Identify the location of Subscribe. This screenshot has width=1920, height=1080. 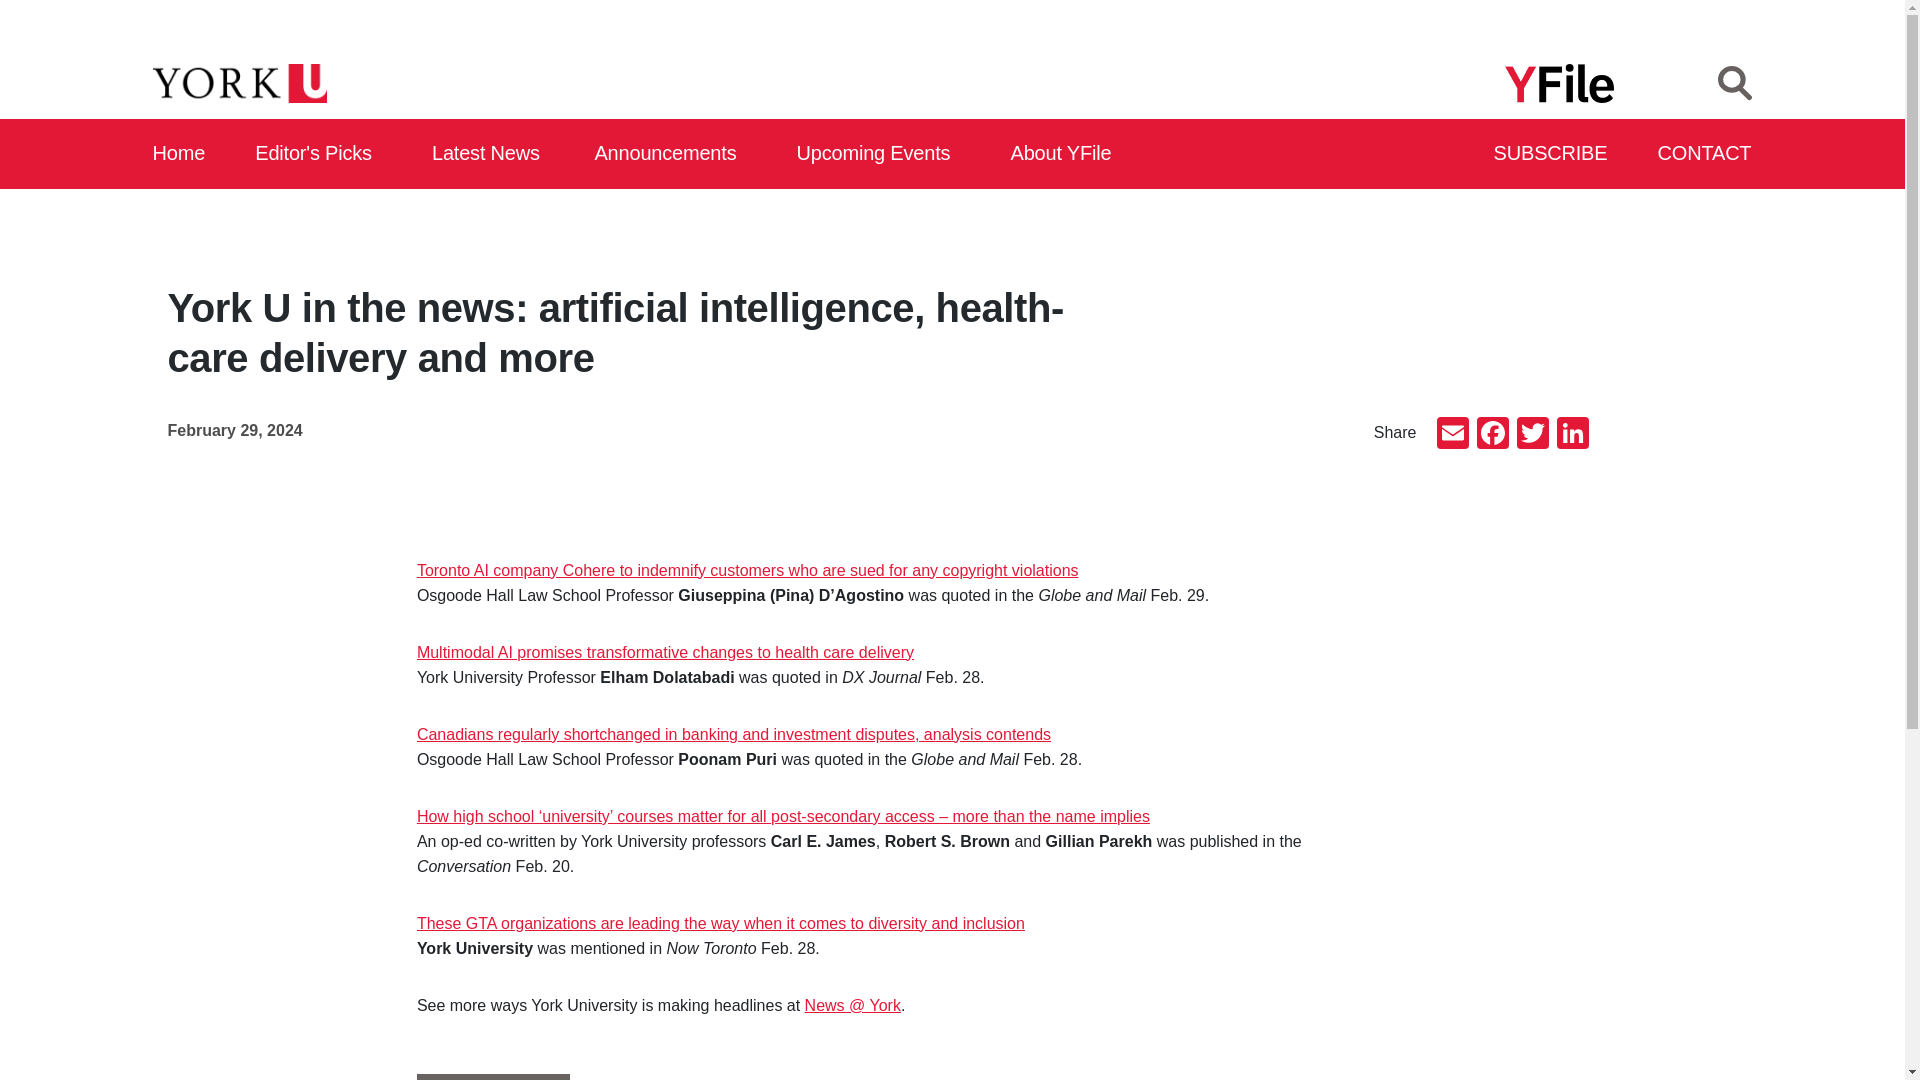
(1552, 154).